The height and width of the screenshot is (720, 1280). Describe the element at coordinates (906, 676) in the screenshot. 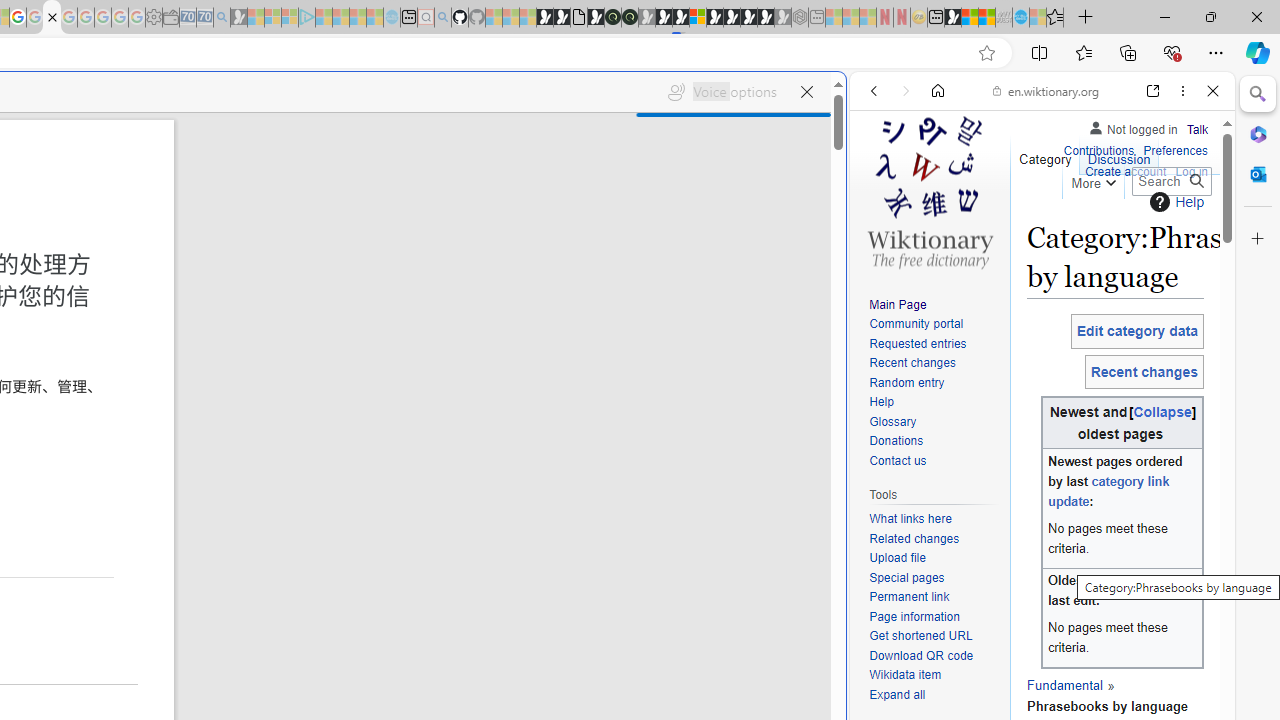

I see `Wikidata item` at that location.